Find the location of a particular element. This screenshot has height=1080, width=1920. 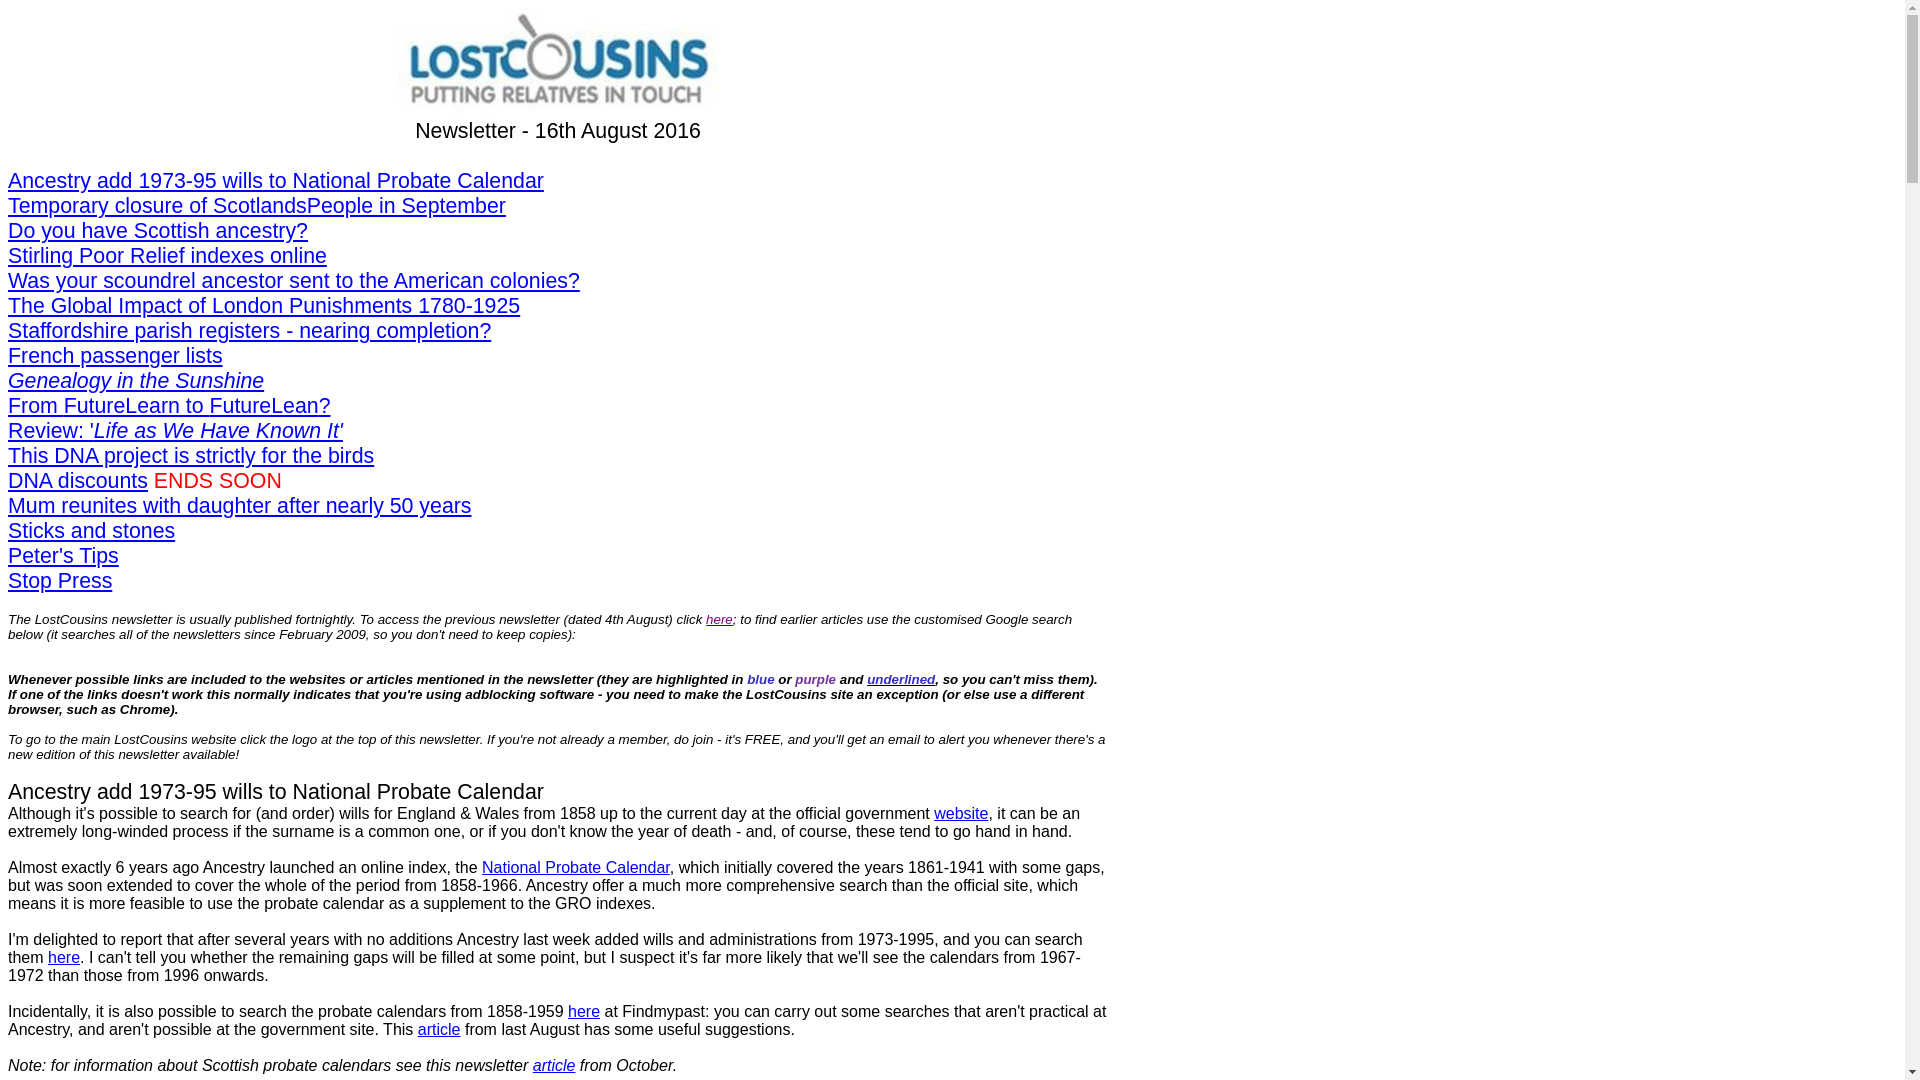

Stirling Poor Relief indexes online is located at coordinates (166, 256).